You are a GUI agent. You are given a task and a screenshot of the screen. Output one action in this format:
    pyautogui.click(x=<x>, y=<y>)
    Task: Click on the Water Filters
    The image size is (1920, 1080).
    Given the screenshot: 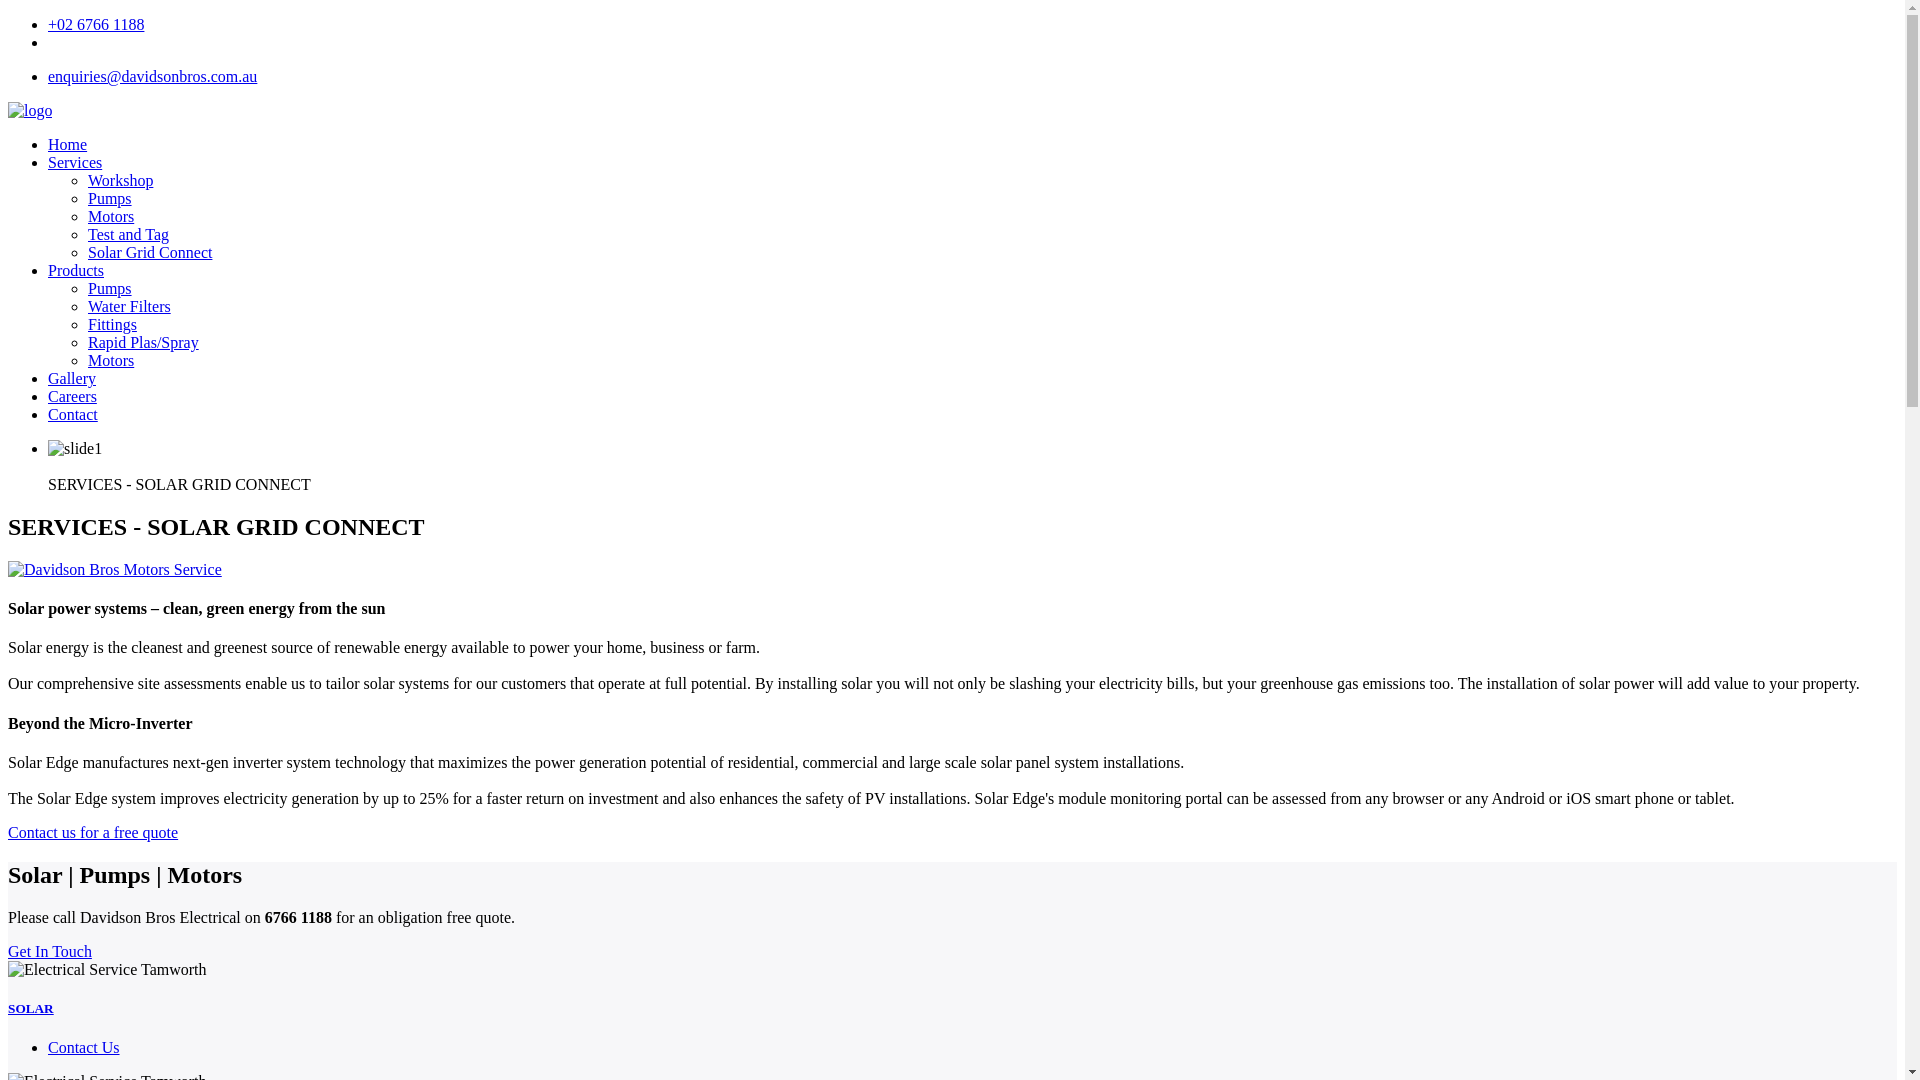 What is the action you would take?
    pyautogui.click(x=129, y=306)
    